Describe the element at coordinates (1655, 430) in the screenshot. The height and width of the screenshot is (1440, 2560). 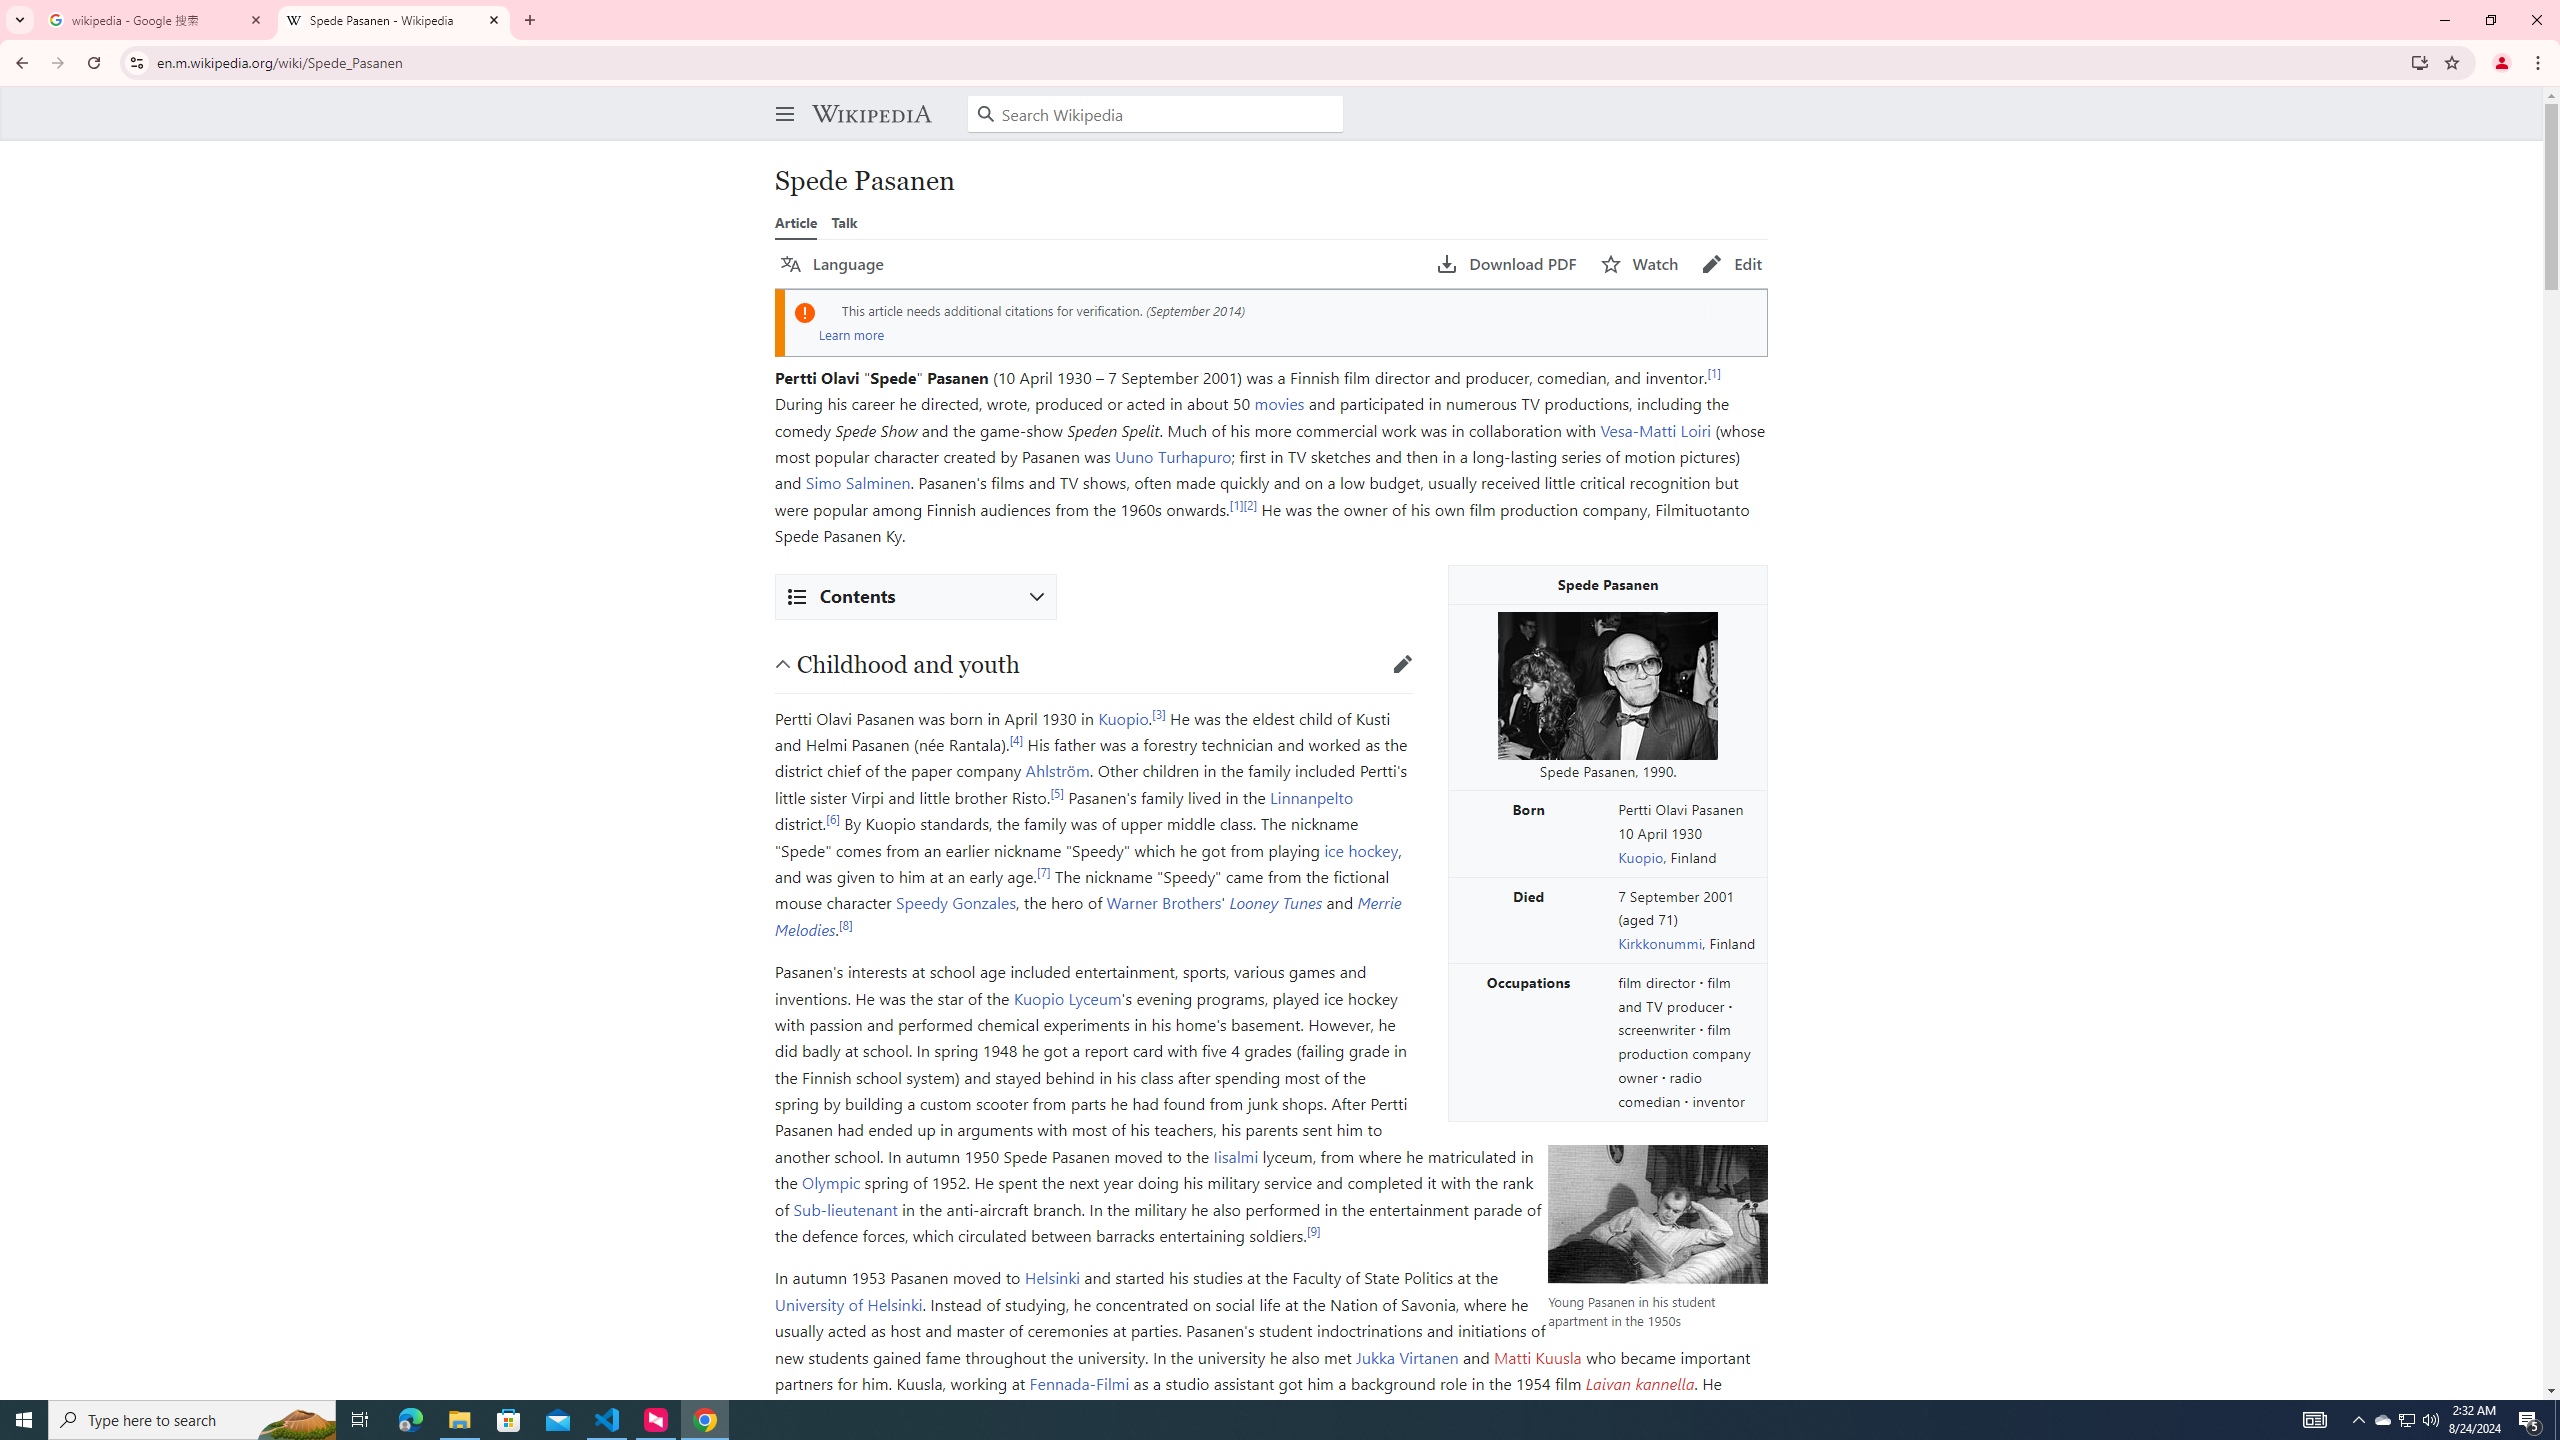
I see `Vesa-Matti Loiri` at that location.